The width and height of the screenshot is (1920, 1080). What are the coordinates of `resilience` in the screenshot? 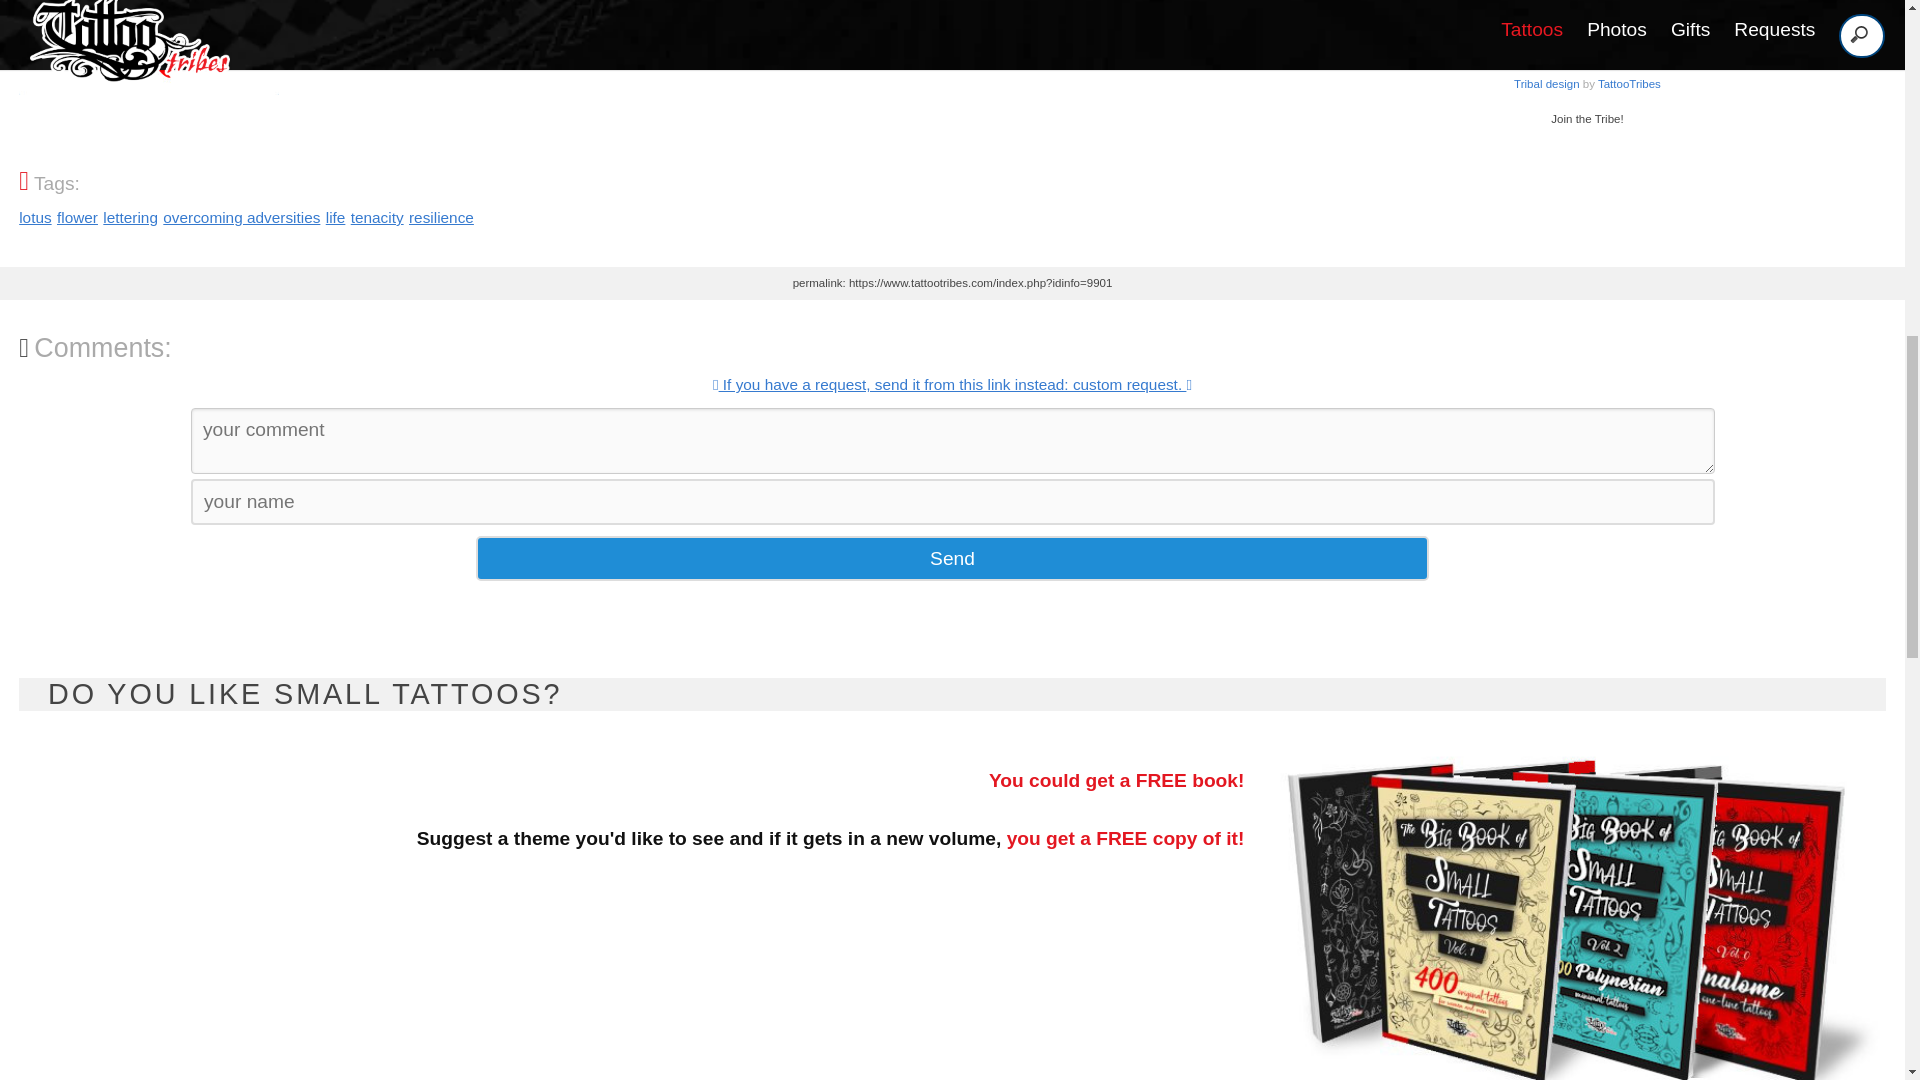 It's located at (377, 217).